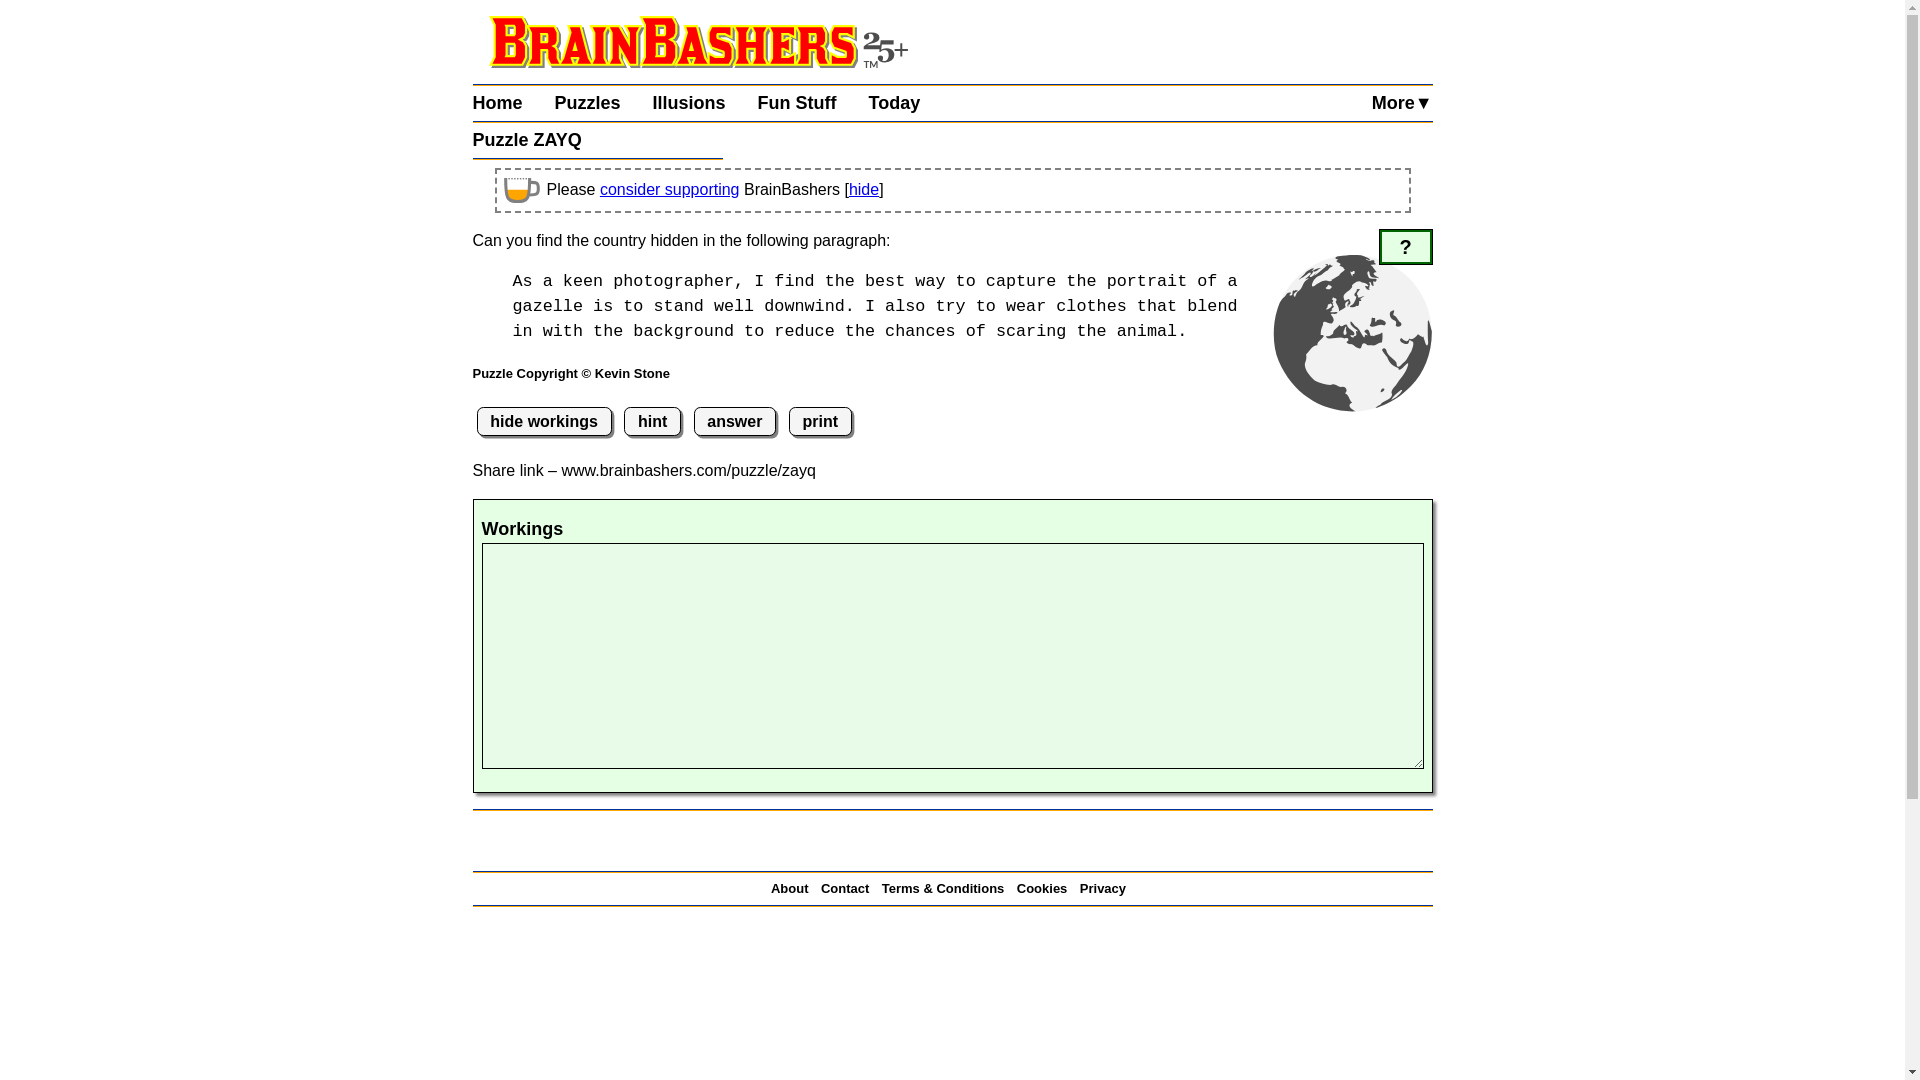 The width and height of the screenshot is (1920, 1080). What do you see at coordinates (513, 103) in the screenshot?
I see `Home` at bounding box center [513, 103].